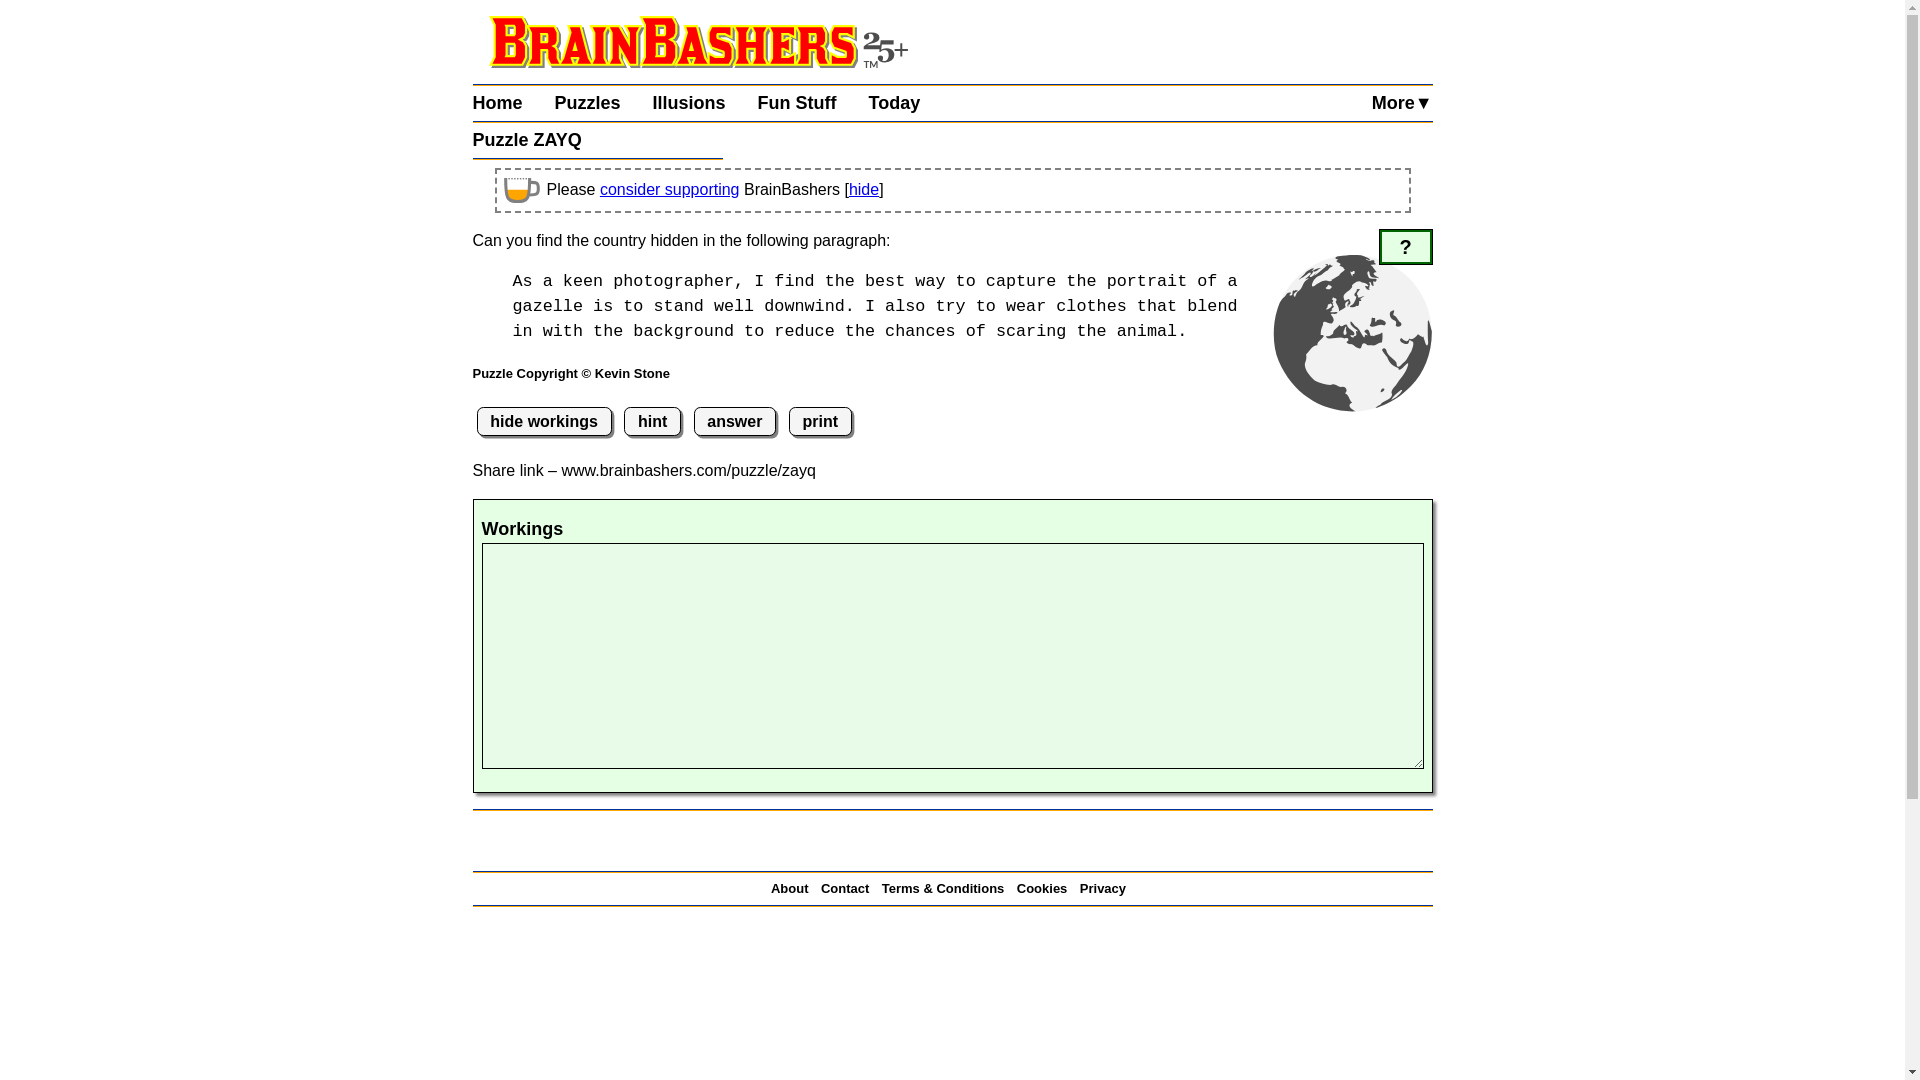 The width and height of the screenshot is (1920, 1080). What do you see at coordinates (513, 103) in the screenshot?
I see `Home` at bounding box center [513, 103].